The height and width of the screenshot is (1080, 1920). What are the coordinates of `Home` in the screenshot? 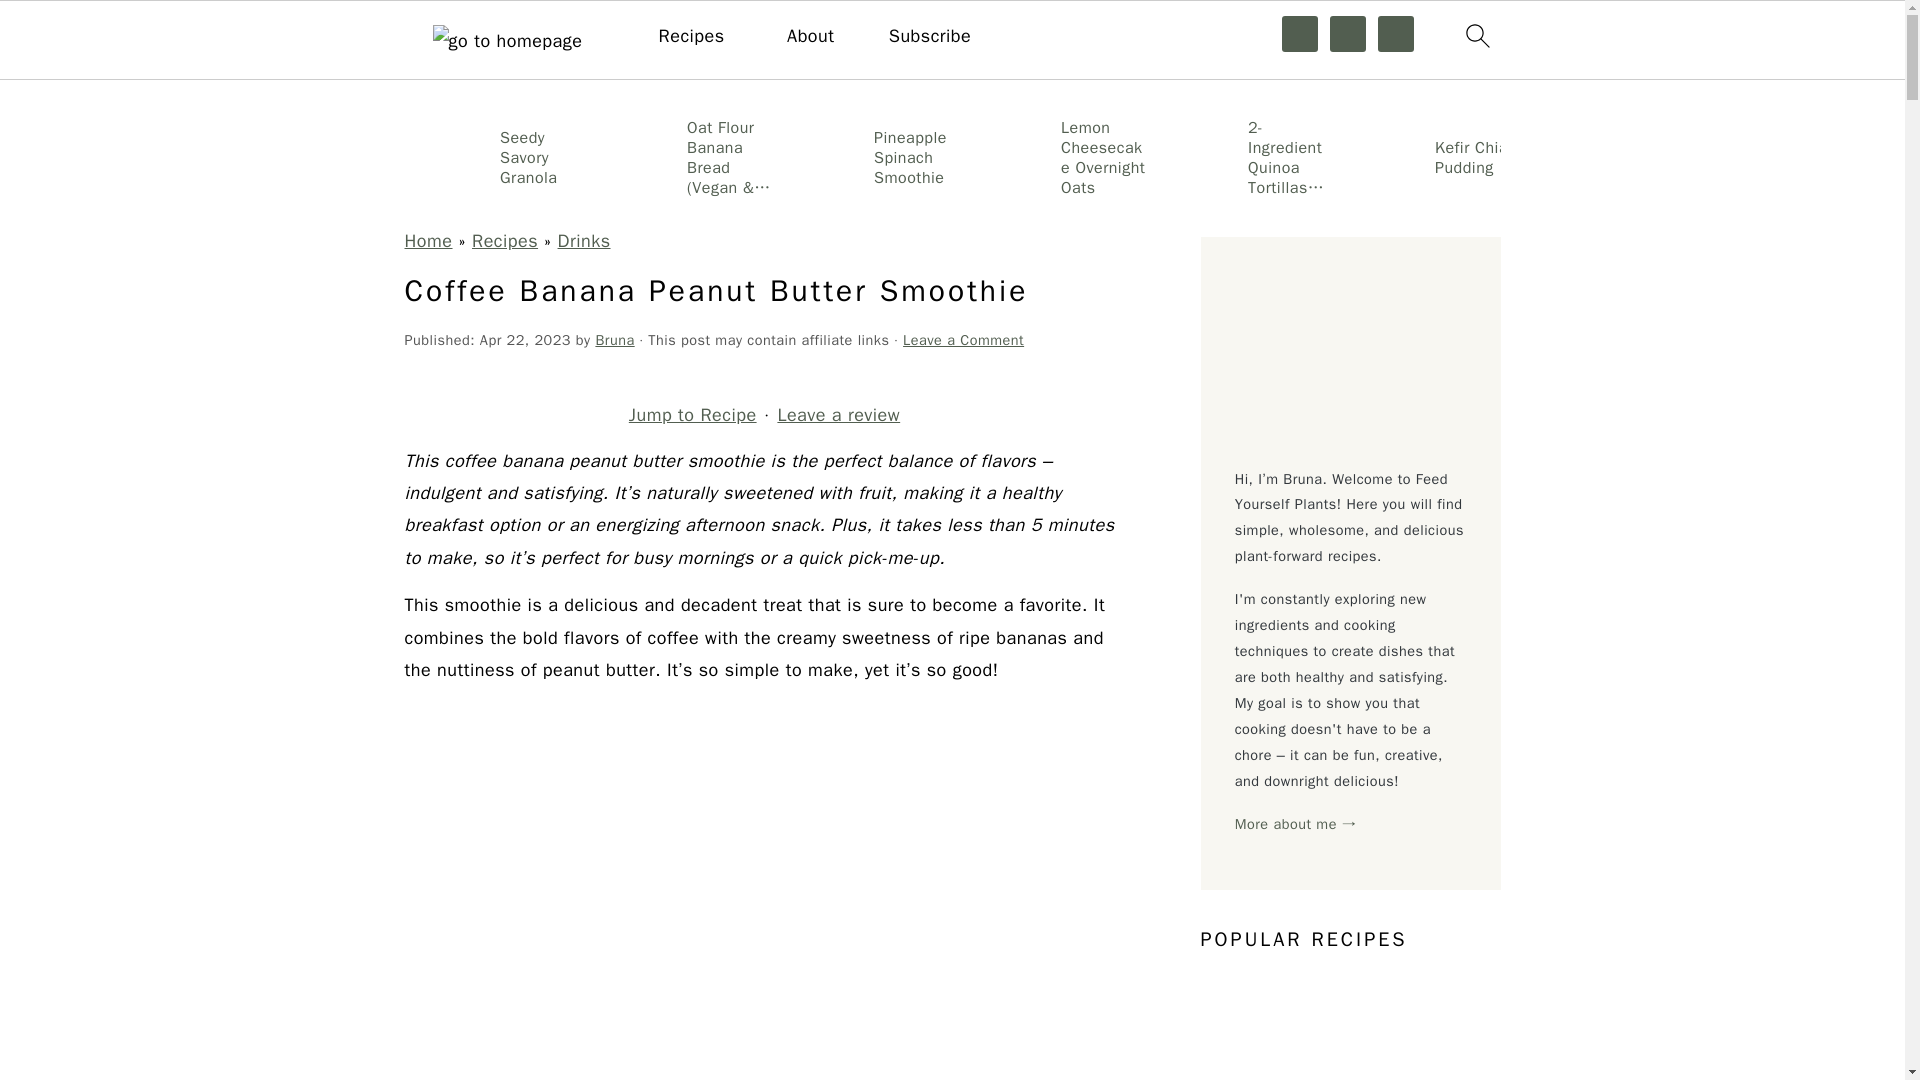 It's located at (427, 240).